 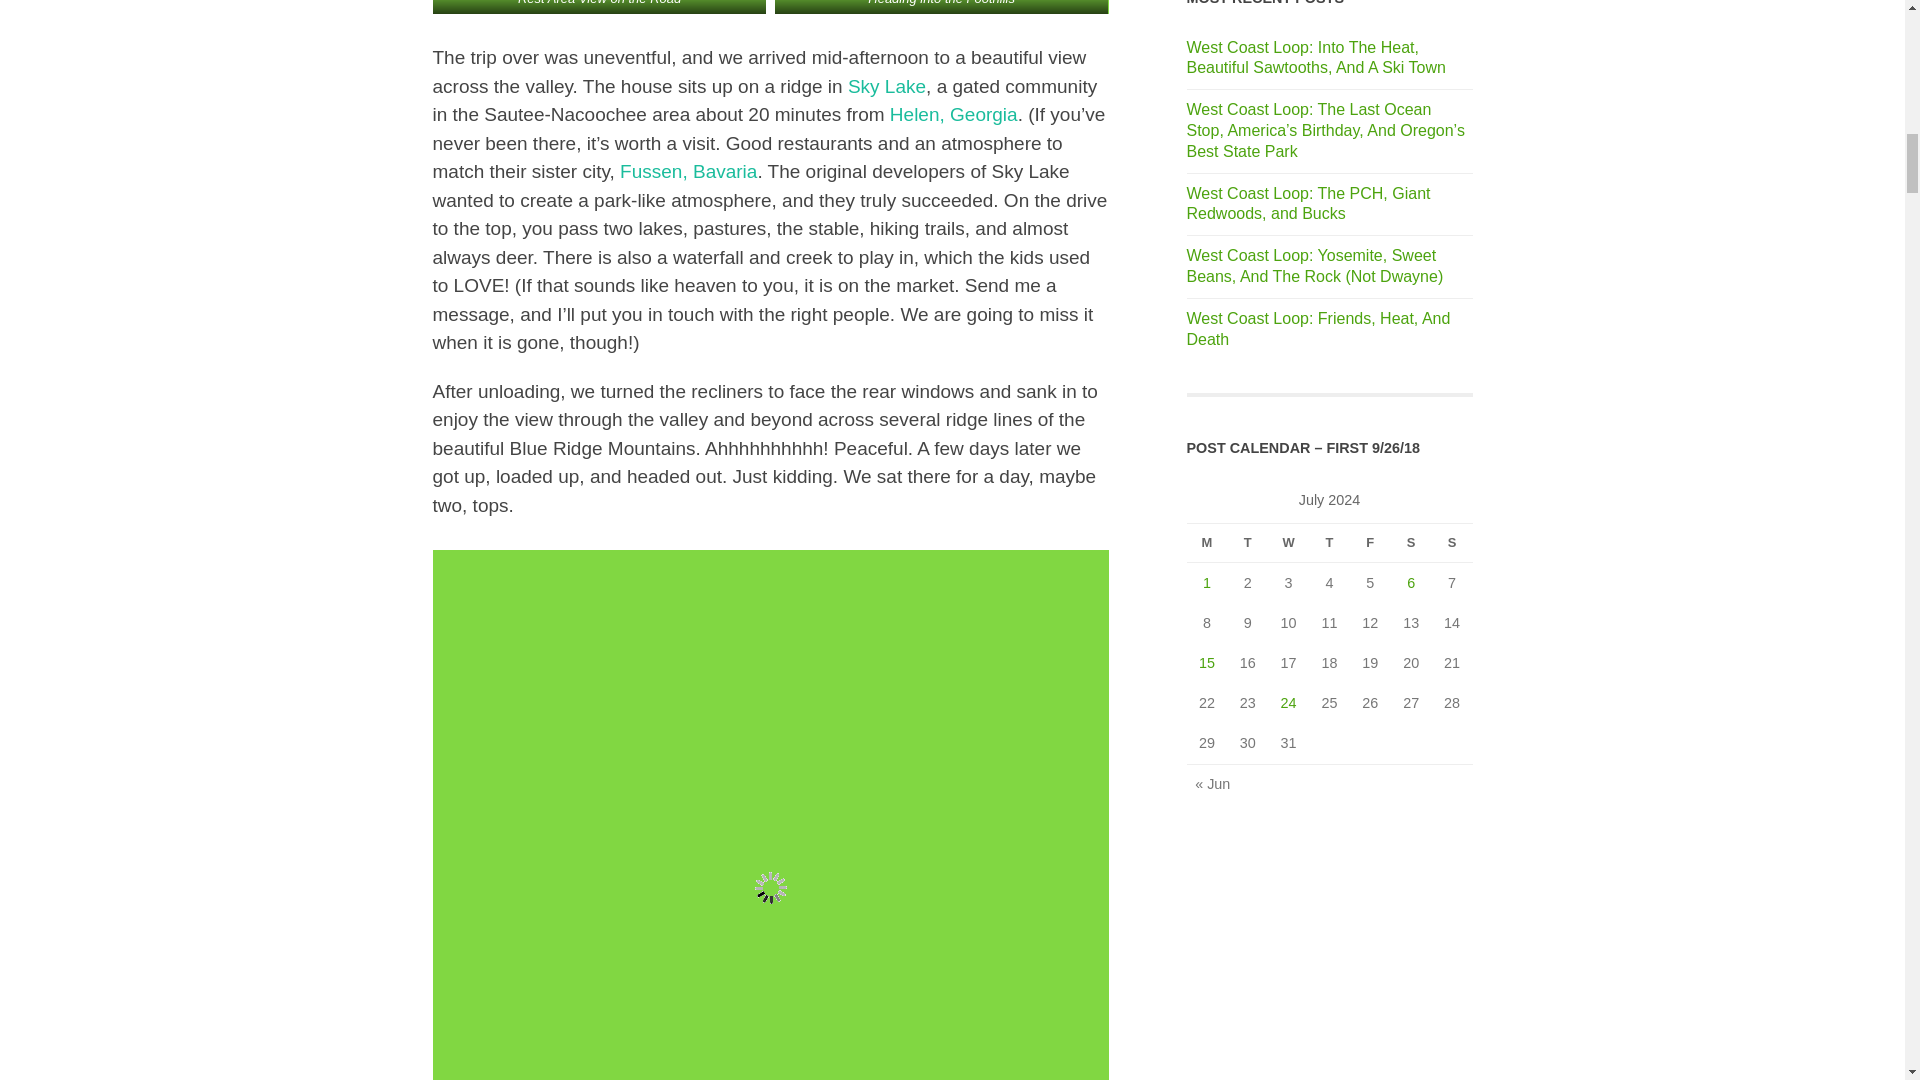 I want to click on Fussen, Bavaria, so click(x=688, y=171).